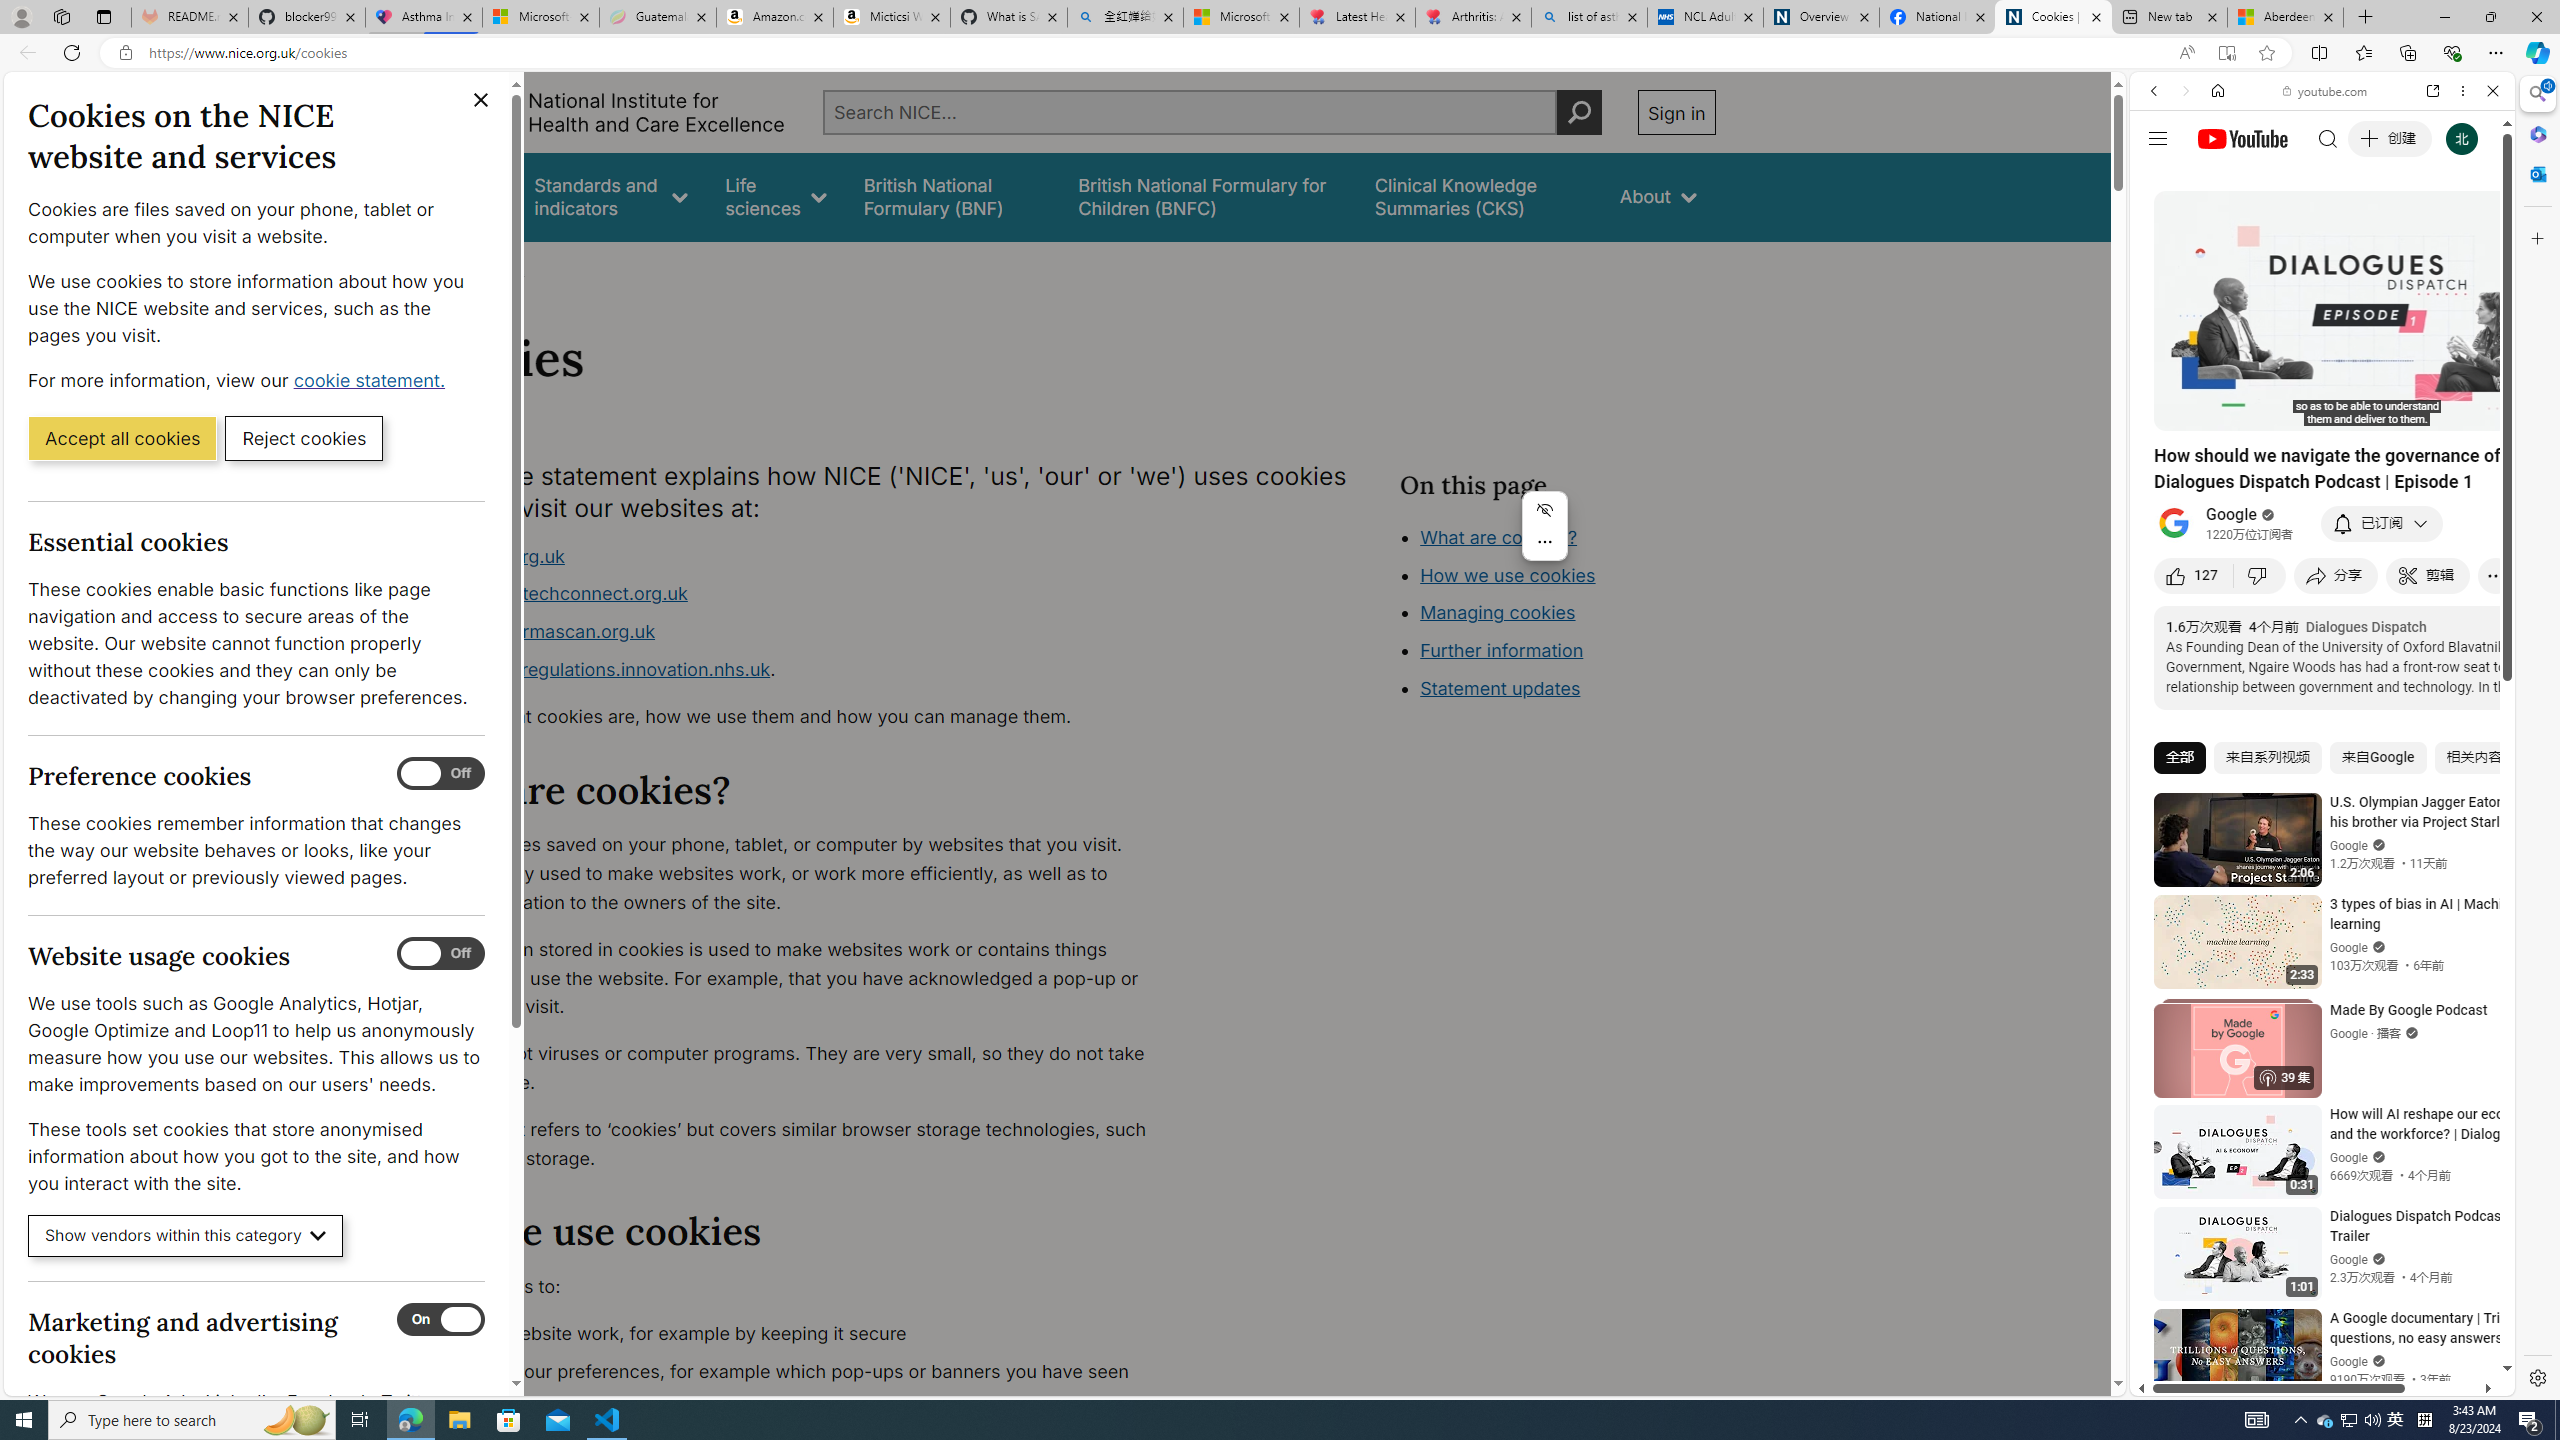 The height and width of the screenshot is (1440, 2560). What do you see at coordinates (2196, 1380) in the screenshot?
I see `US[ju]` at bounding box center [2196, 1380].